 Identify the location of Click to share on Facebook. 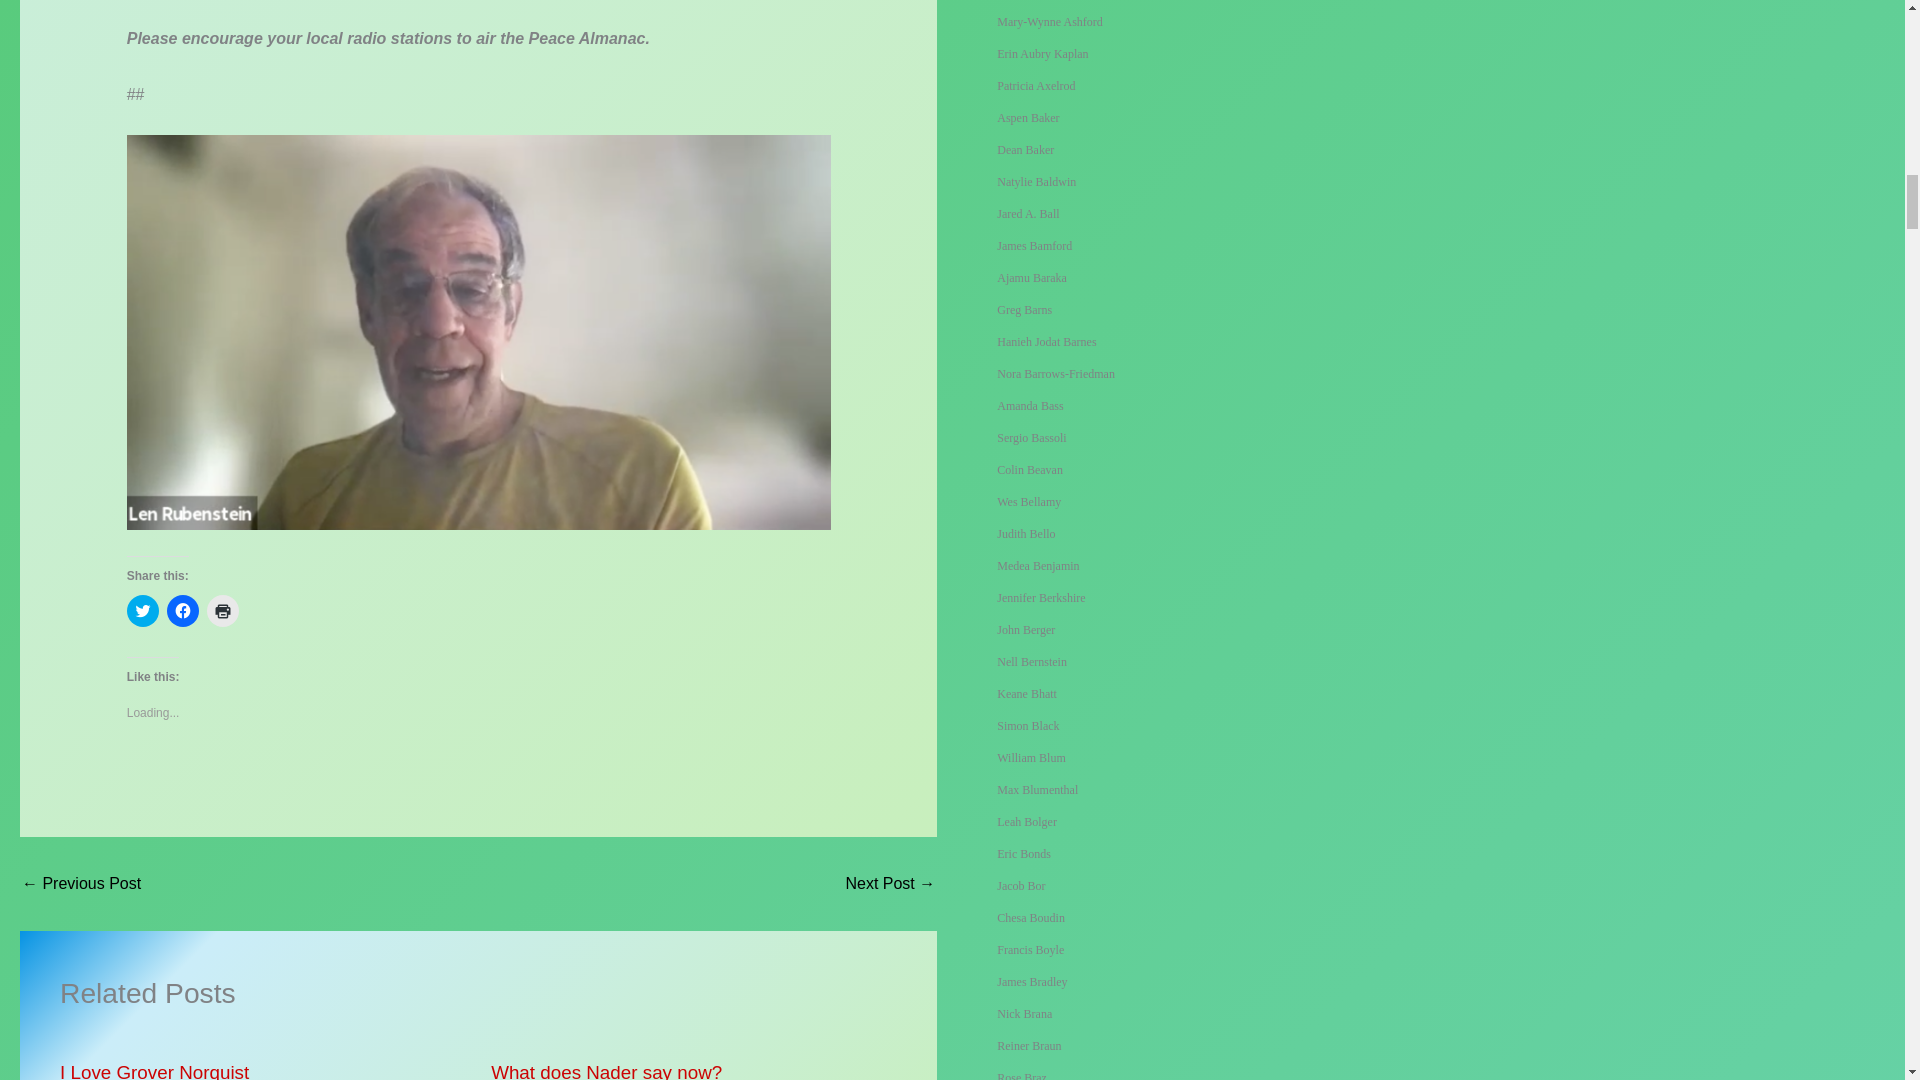
(183, 611).